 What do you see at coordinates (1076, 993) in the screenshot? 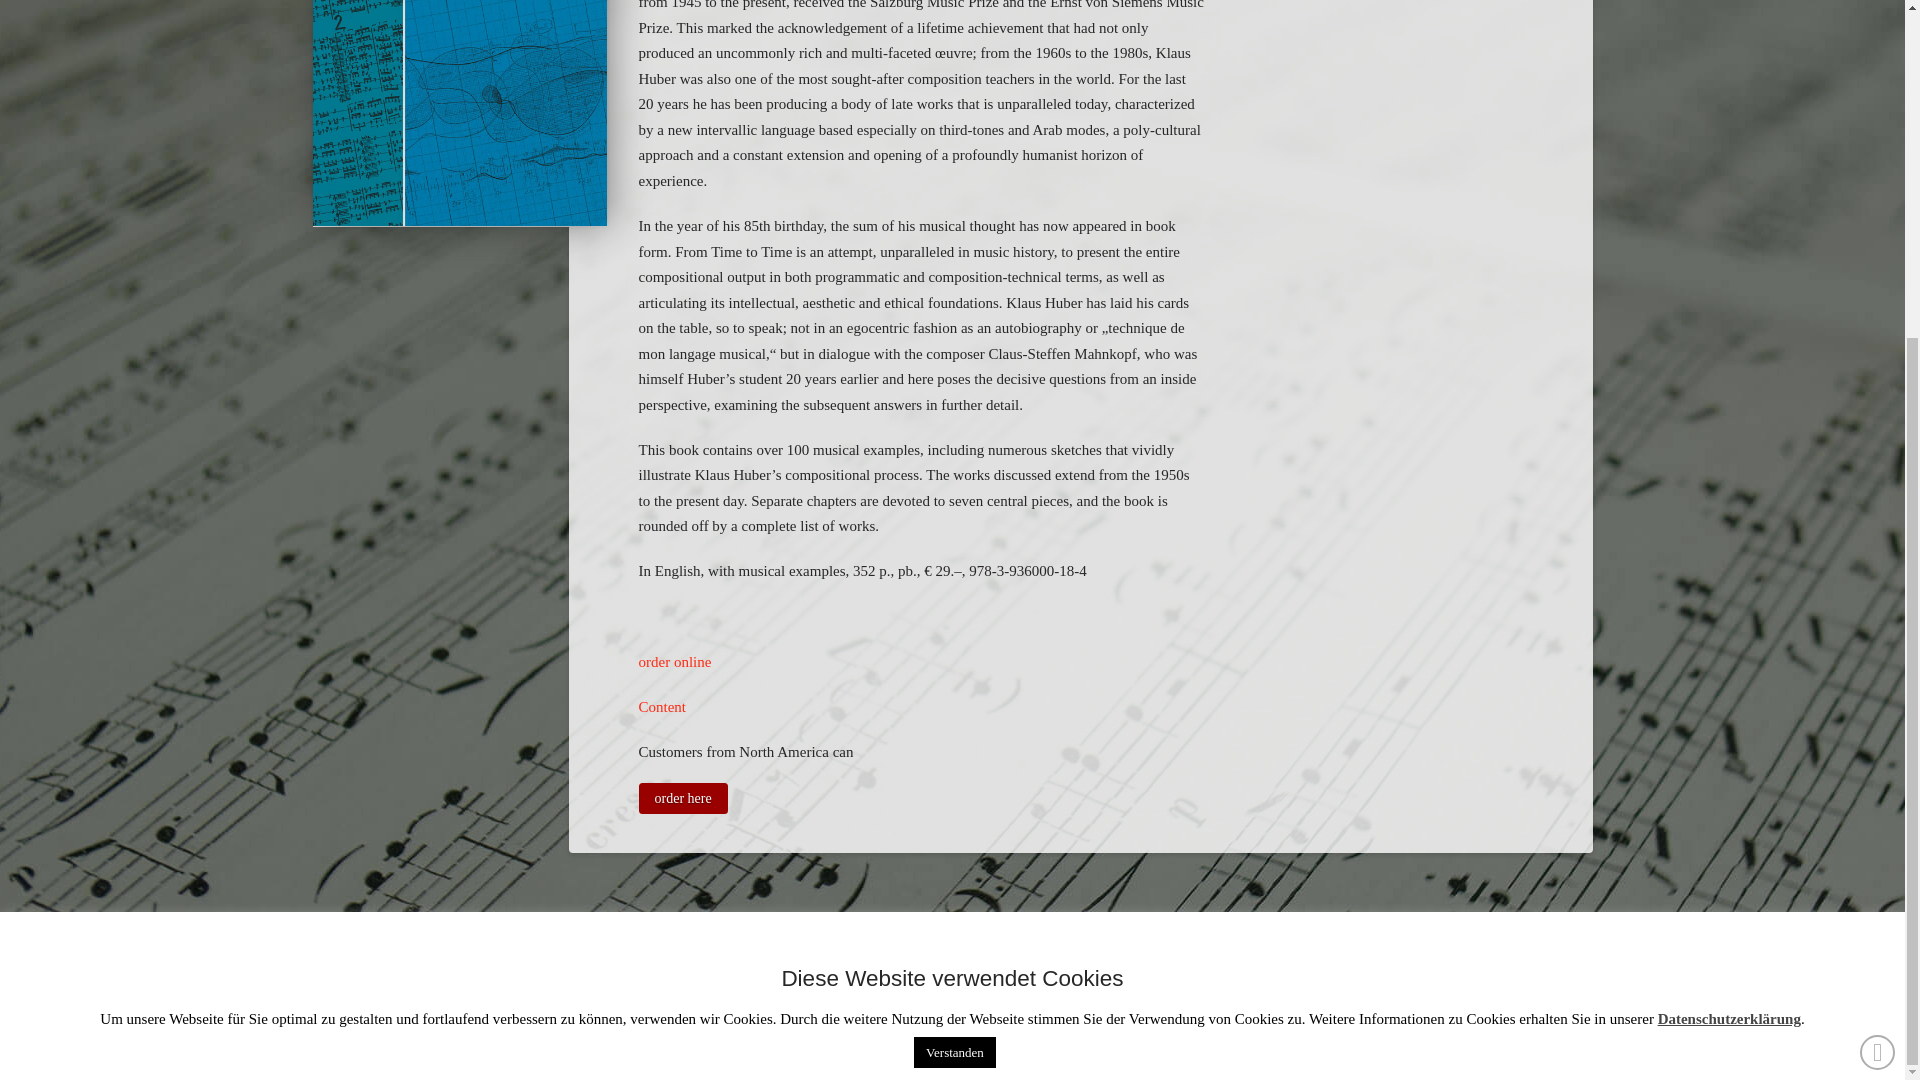
I see `Newsletter abbestellen` at bounding box center [1076, 993].